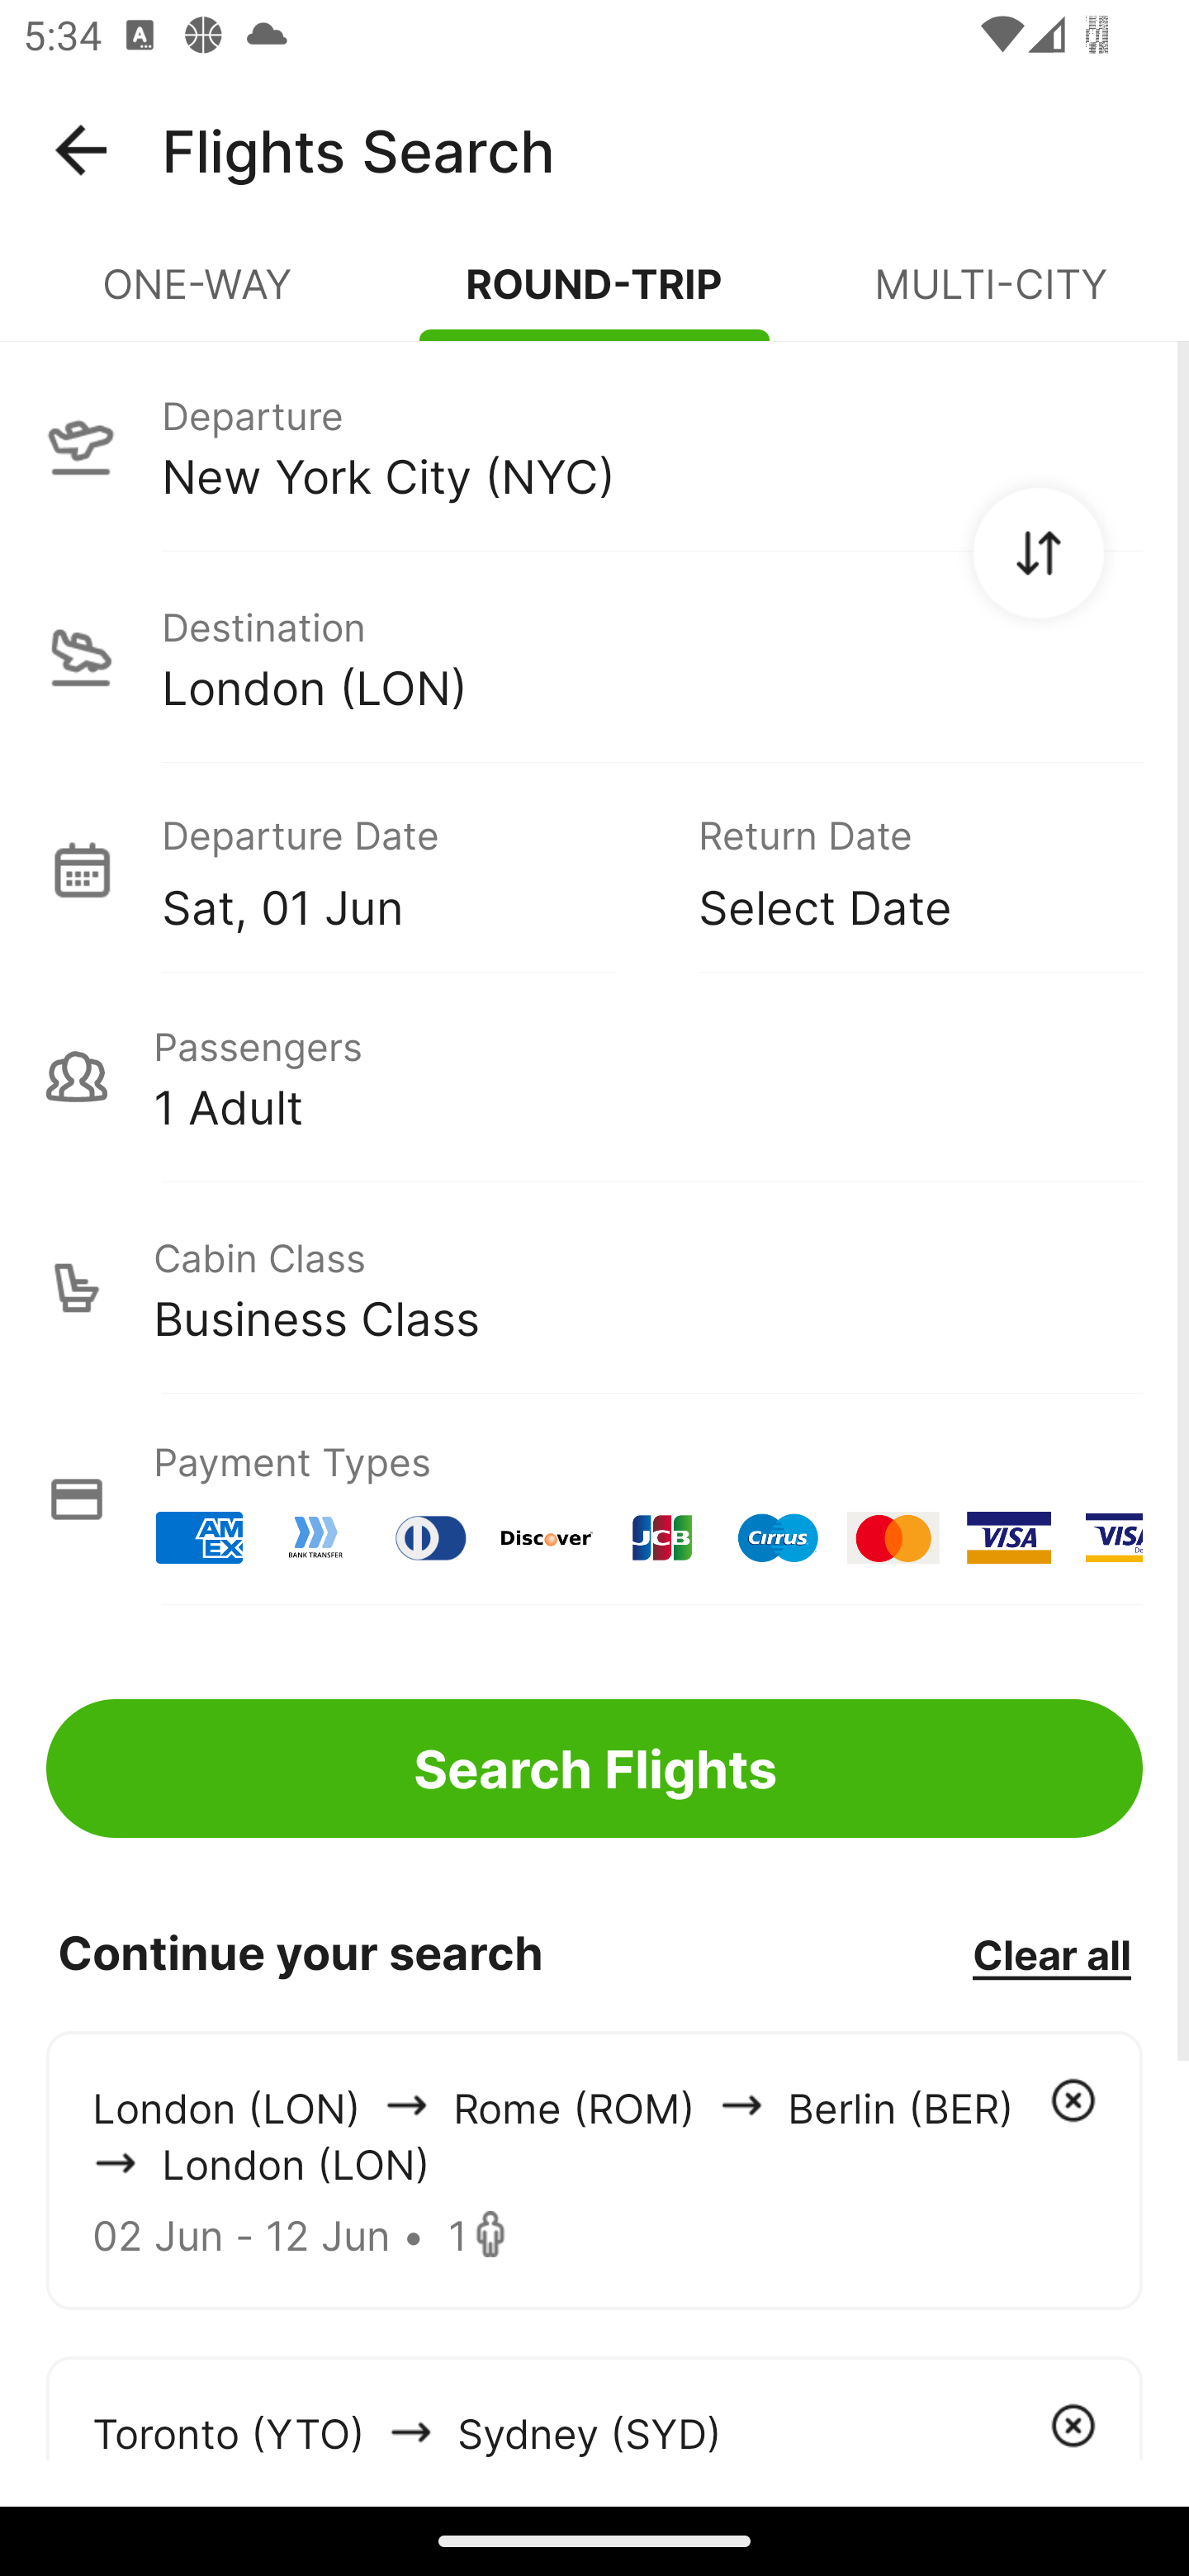 This screenshot has height=2576, width=1189. Describe the element at coordinates (594, 1288) in the screenshot. I see `Cabin Class Business Class` at that location.